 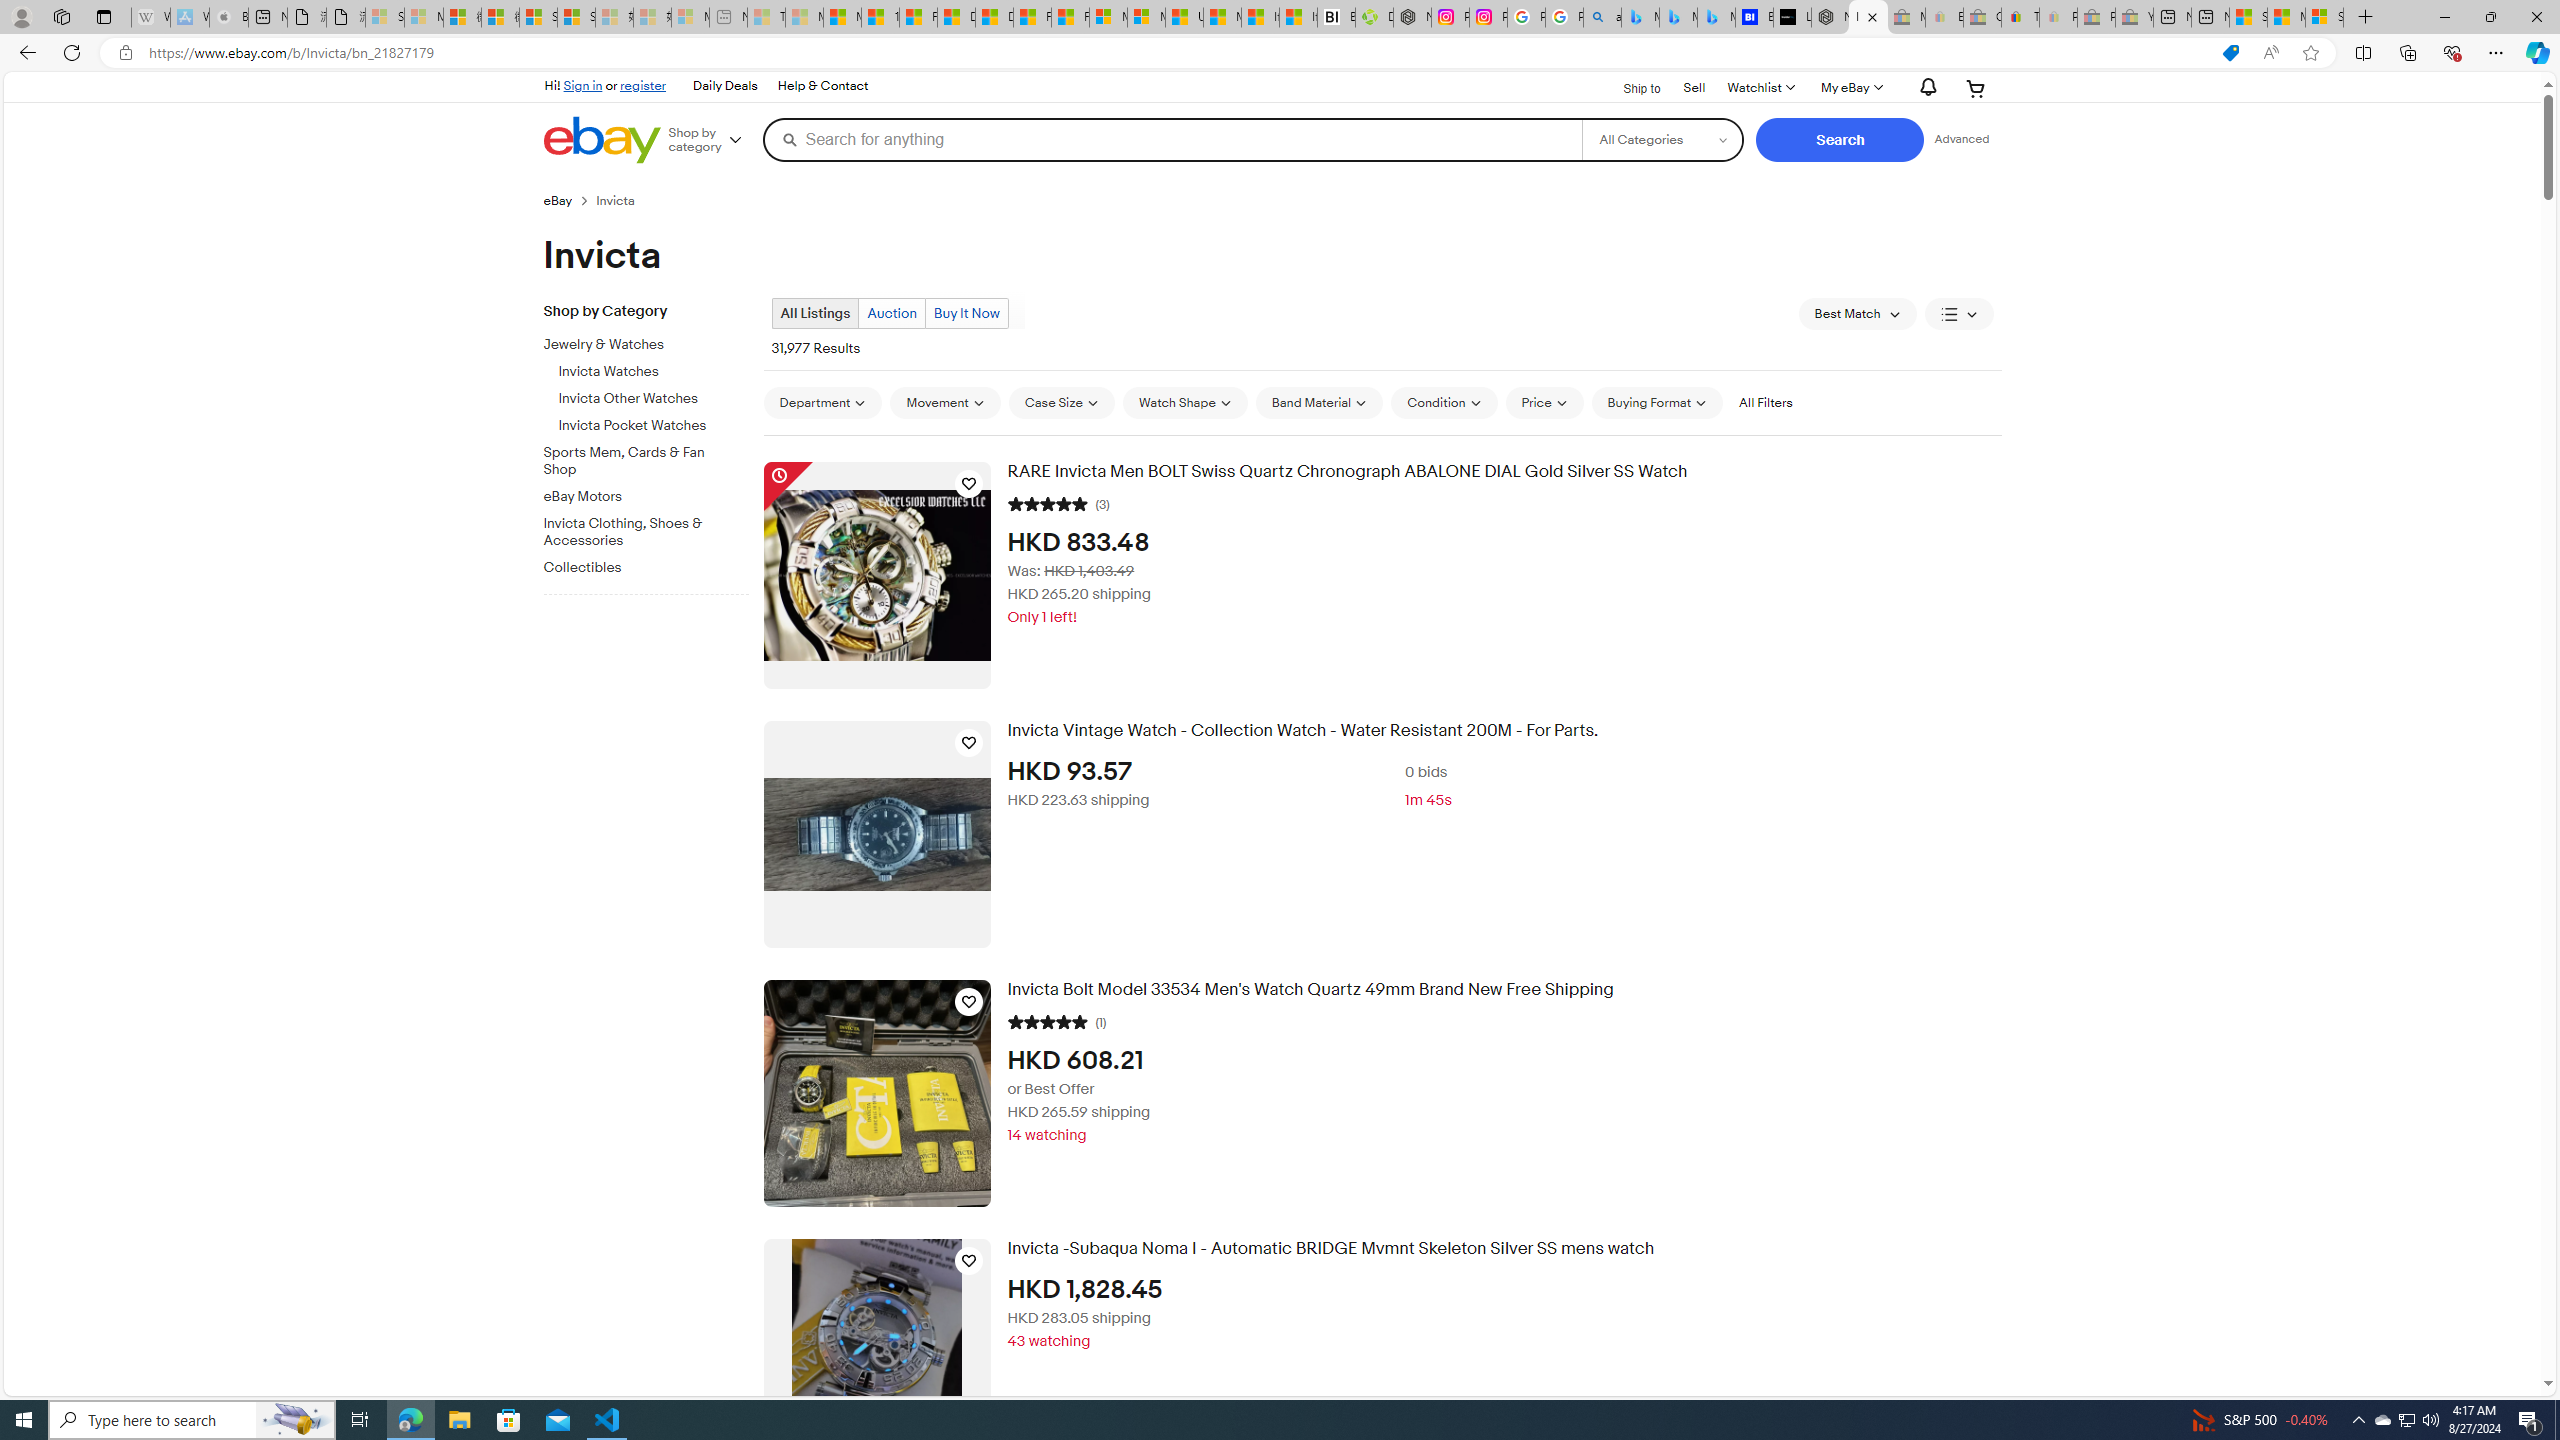 What do you see at coordinates (1766, 403) in the screenshot?
I see `All Filters` at bounding box center [1766, 403].